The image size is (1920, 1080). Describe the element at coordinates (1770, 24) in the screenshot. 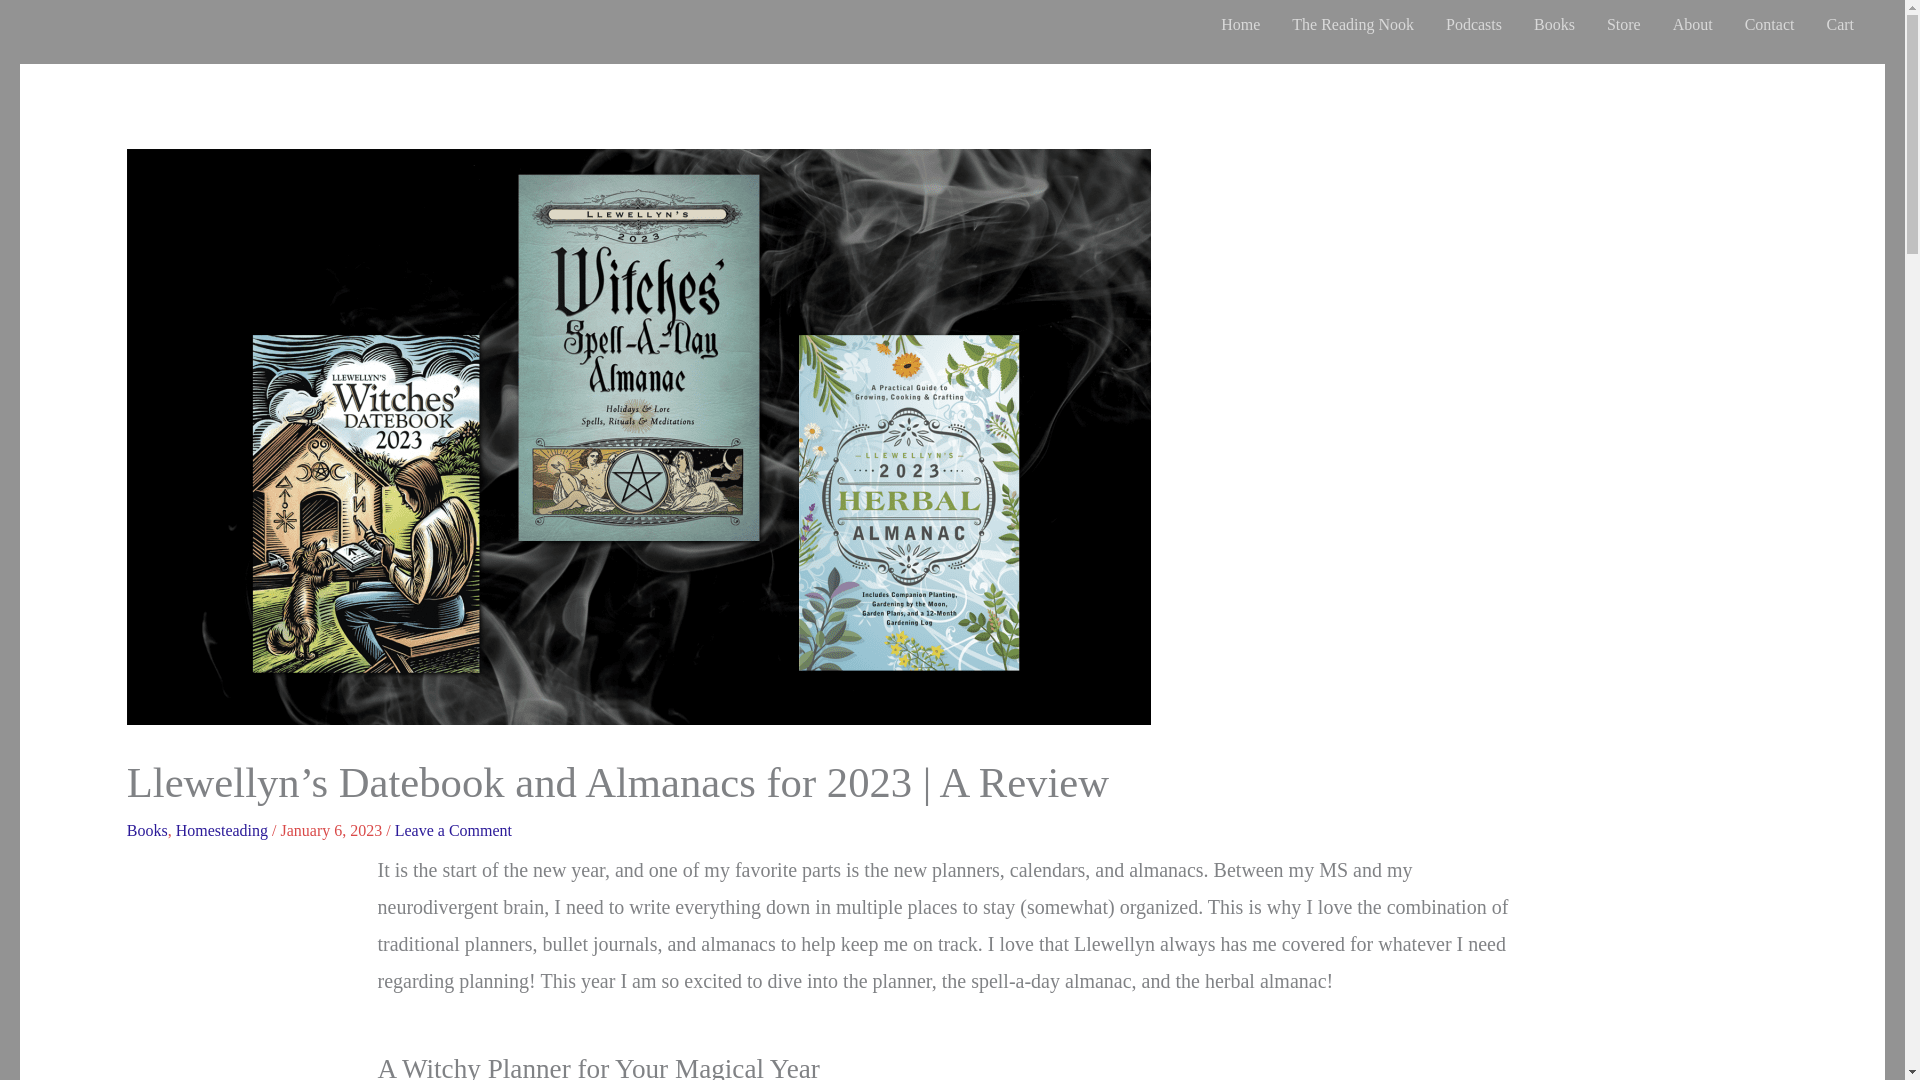

I see `Contact` at that location.